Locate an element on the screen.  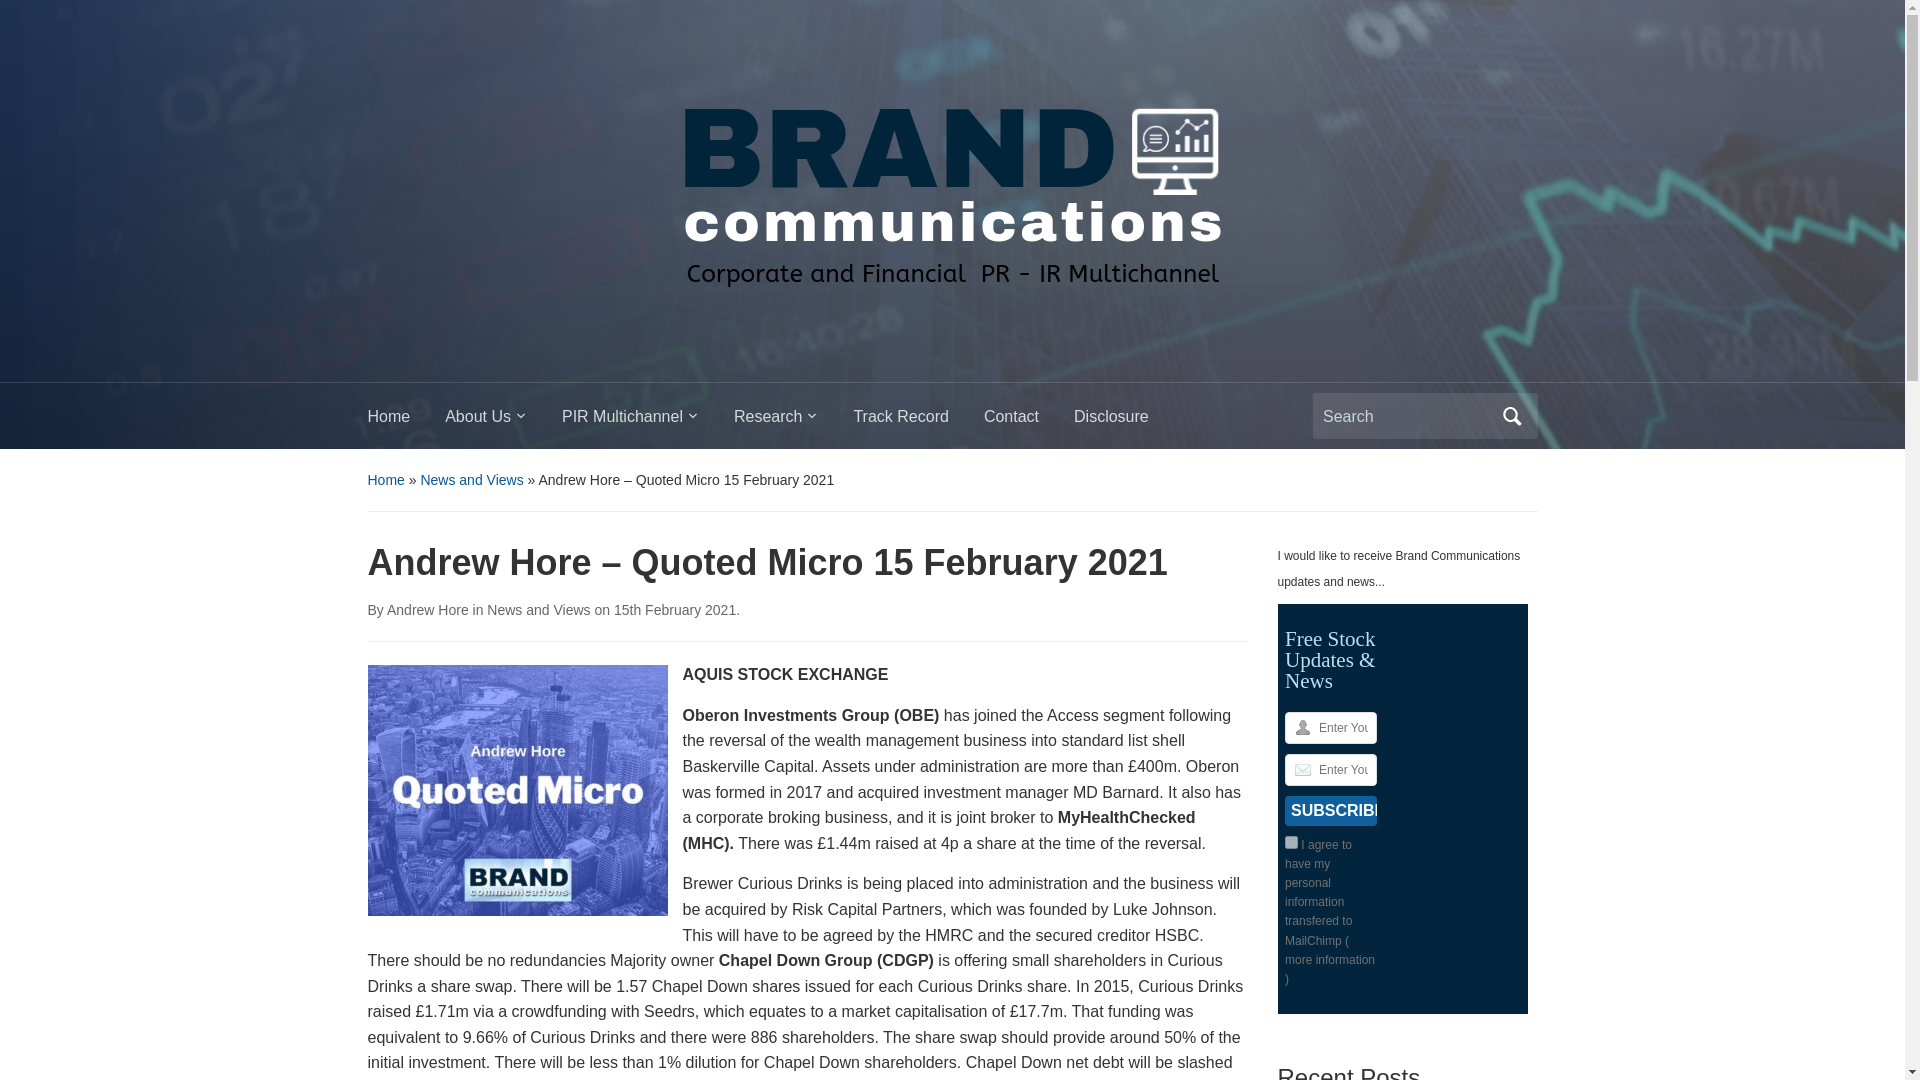
Home is located at coordinates (406, 422).